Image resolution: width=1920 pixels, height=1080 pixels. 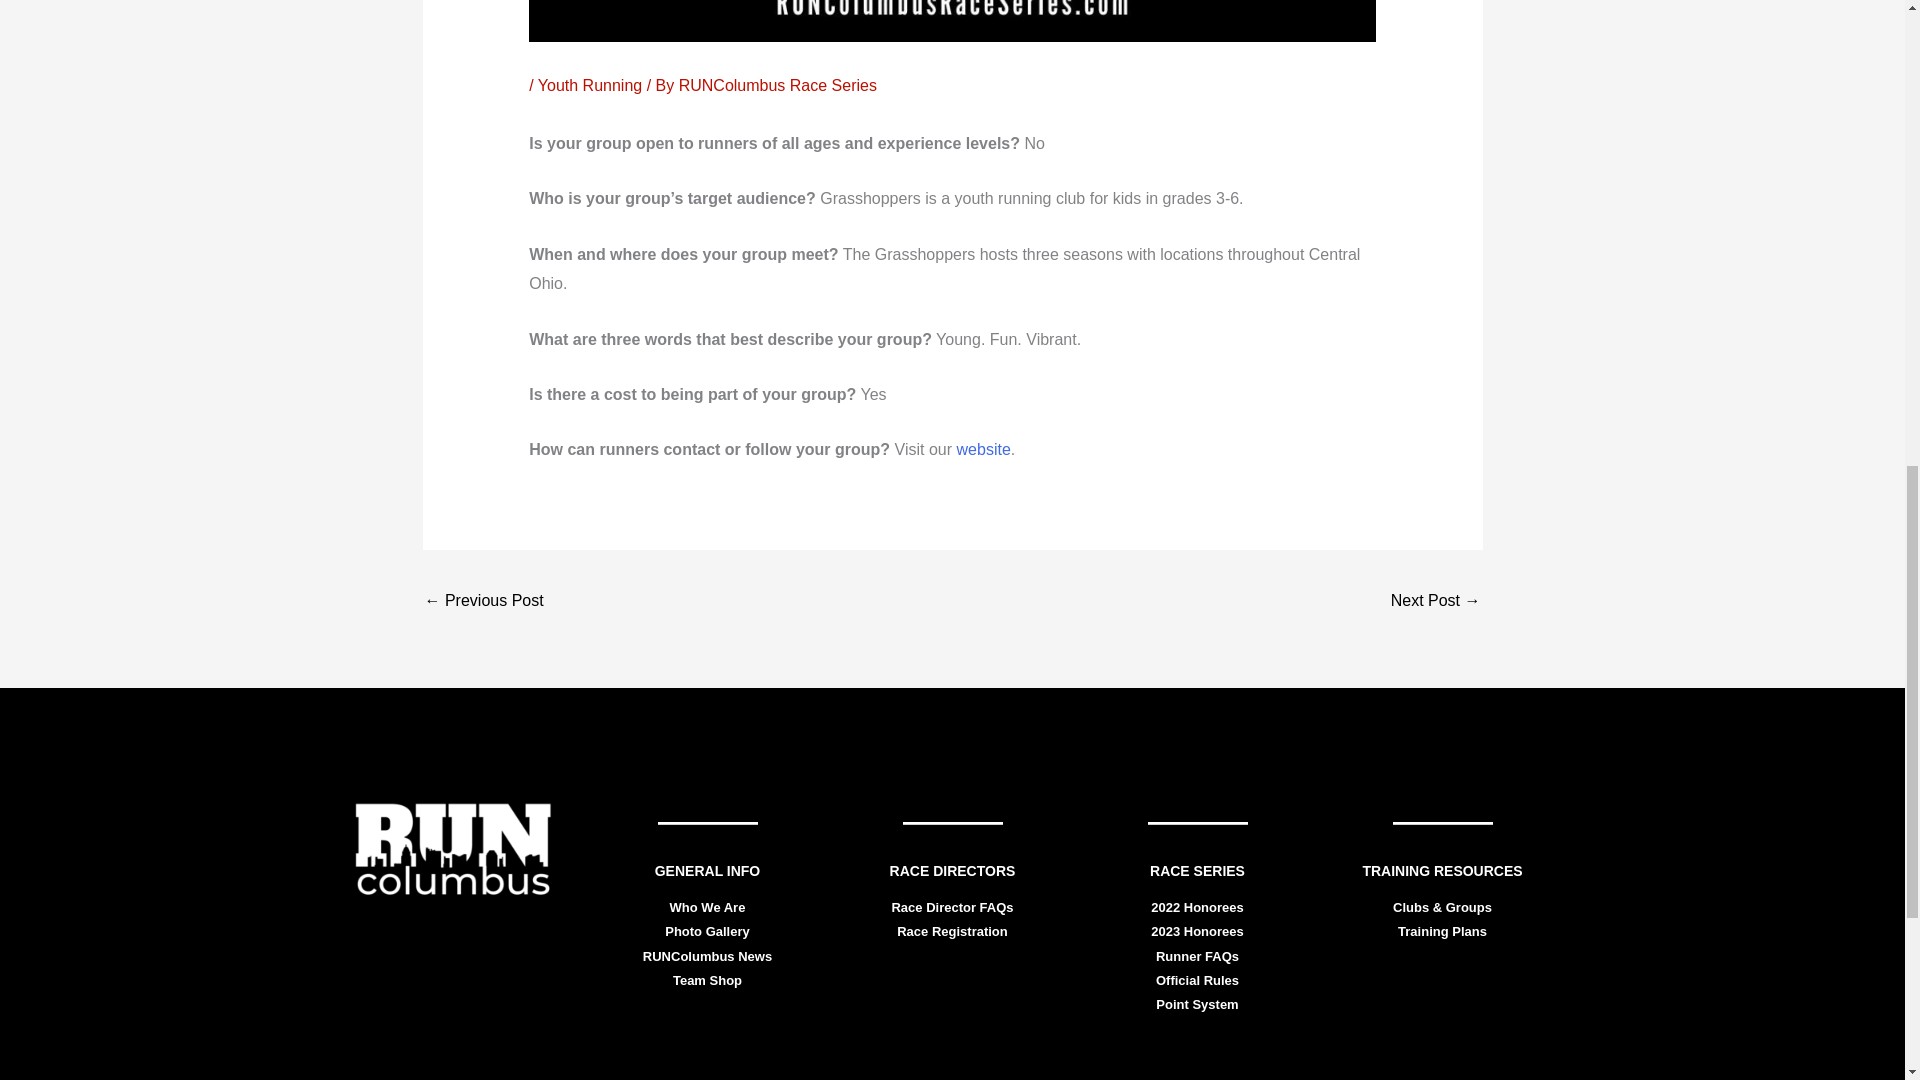 What do you see at coordinates (984, 448) in the screenshot?
I see `website` at bounding box center [984, 448].